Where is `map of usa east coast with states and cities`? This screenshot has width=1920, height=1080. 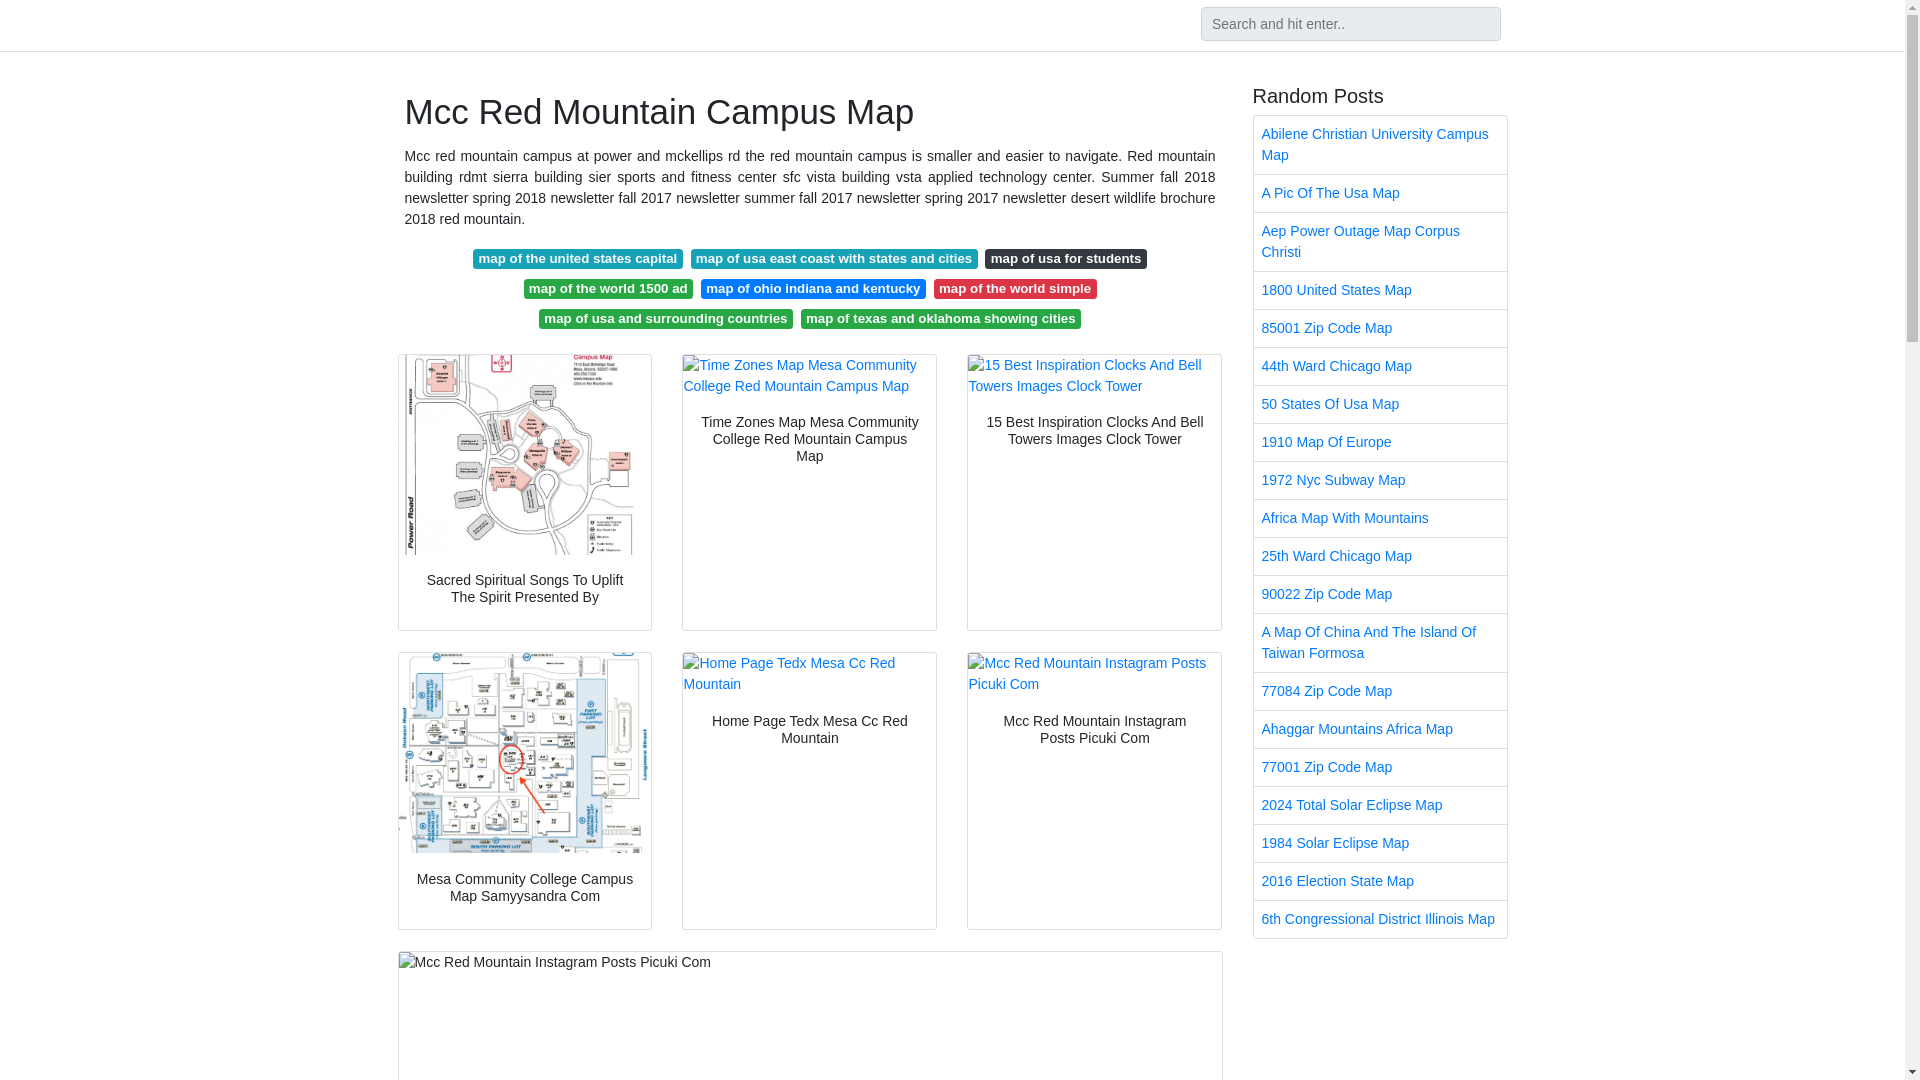 map of usa east coast with states and cities is located at coordinates (834, 258).